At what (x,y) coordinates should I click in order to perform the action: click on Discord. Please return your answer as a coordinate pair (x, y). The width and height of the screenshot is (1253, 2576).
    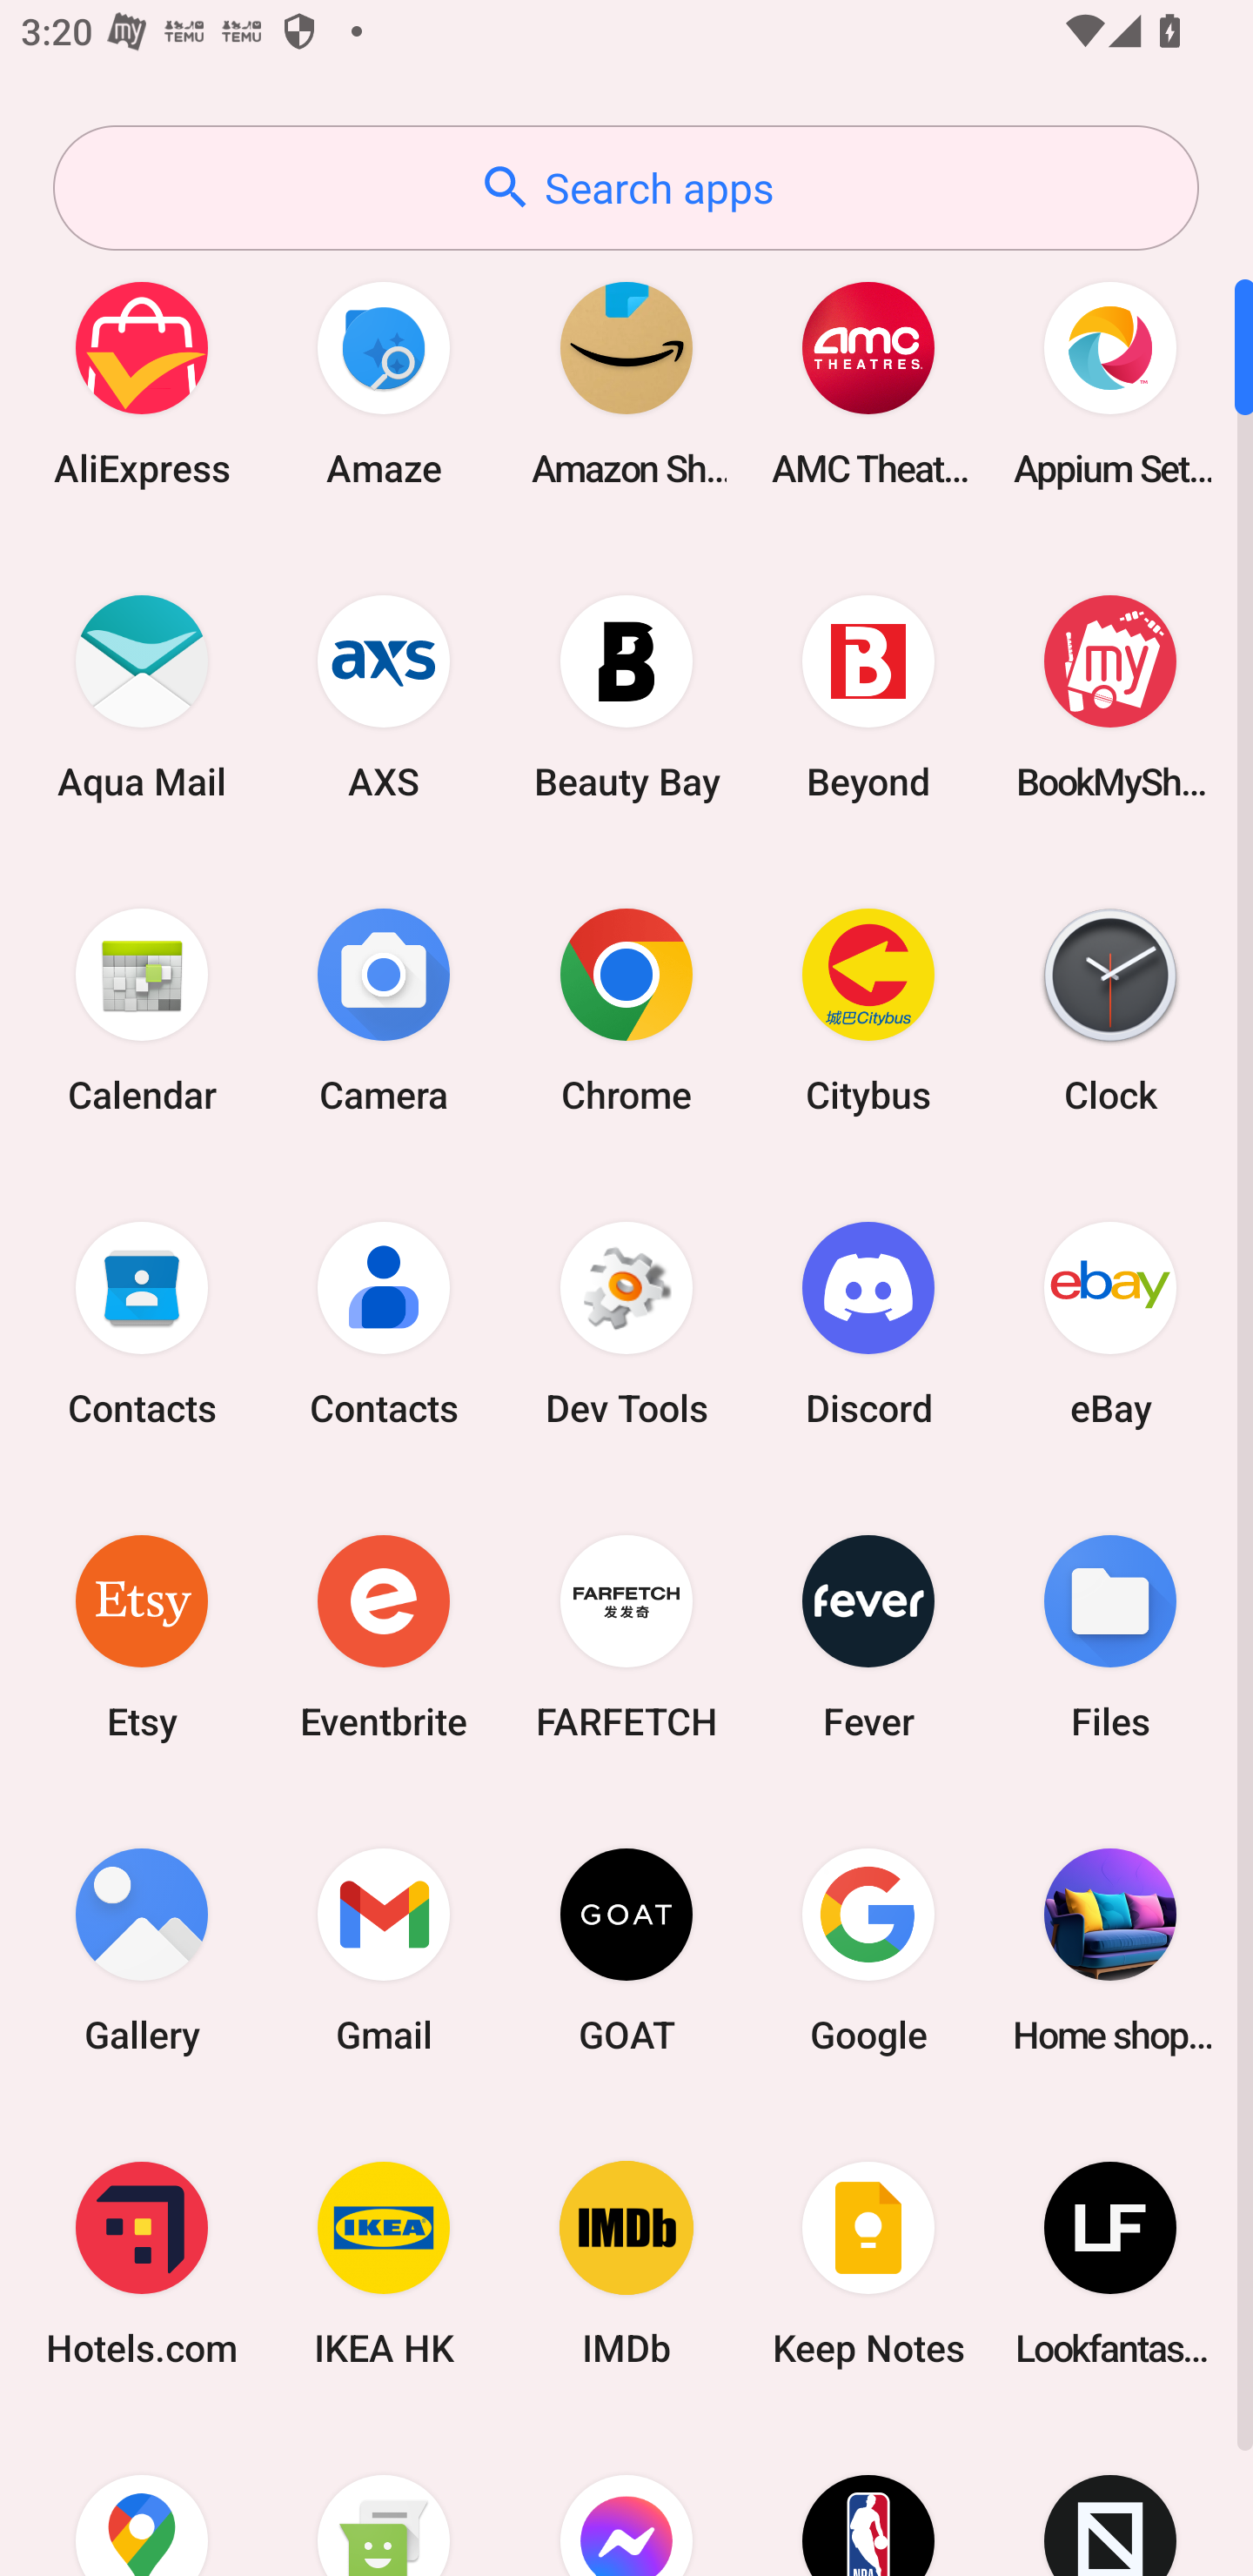
    Looking at the image, I should click on (868, 1323).